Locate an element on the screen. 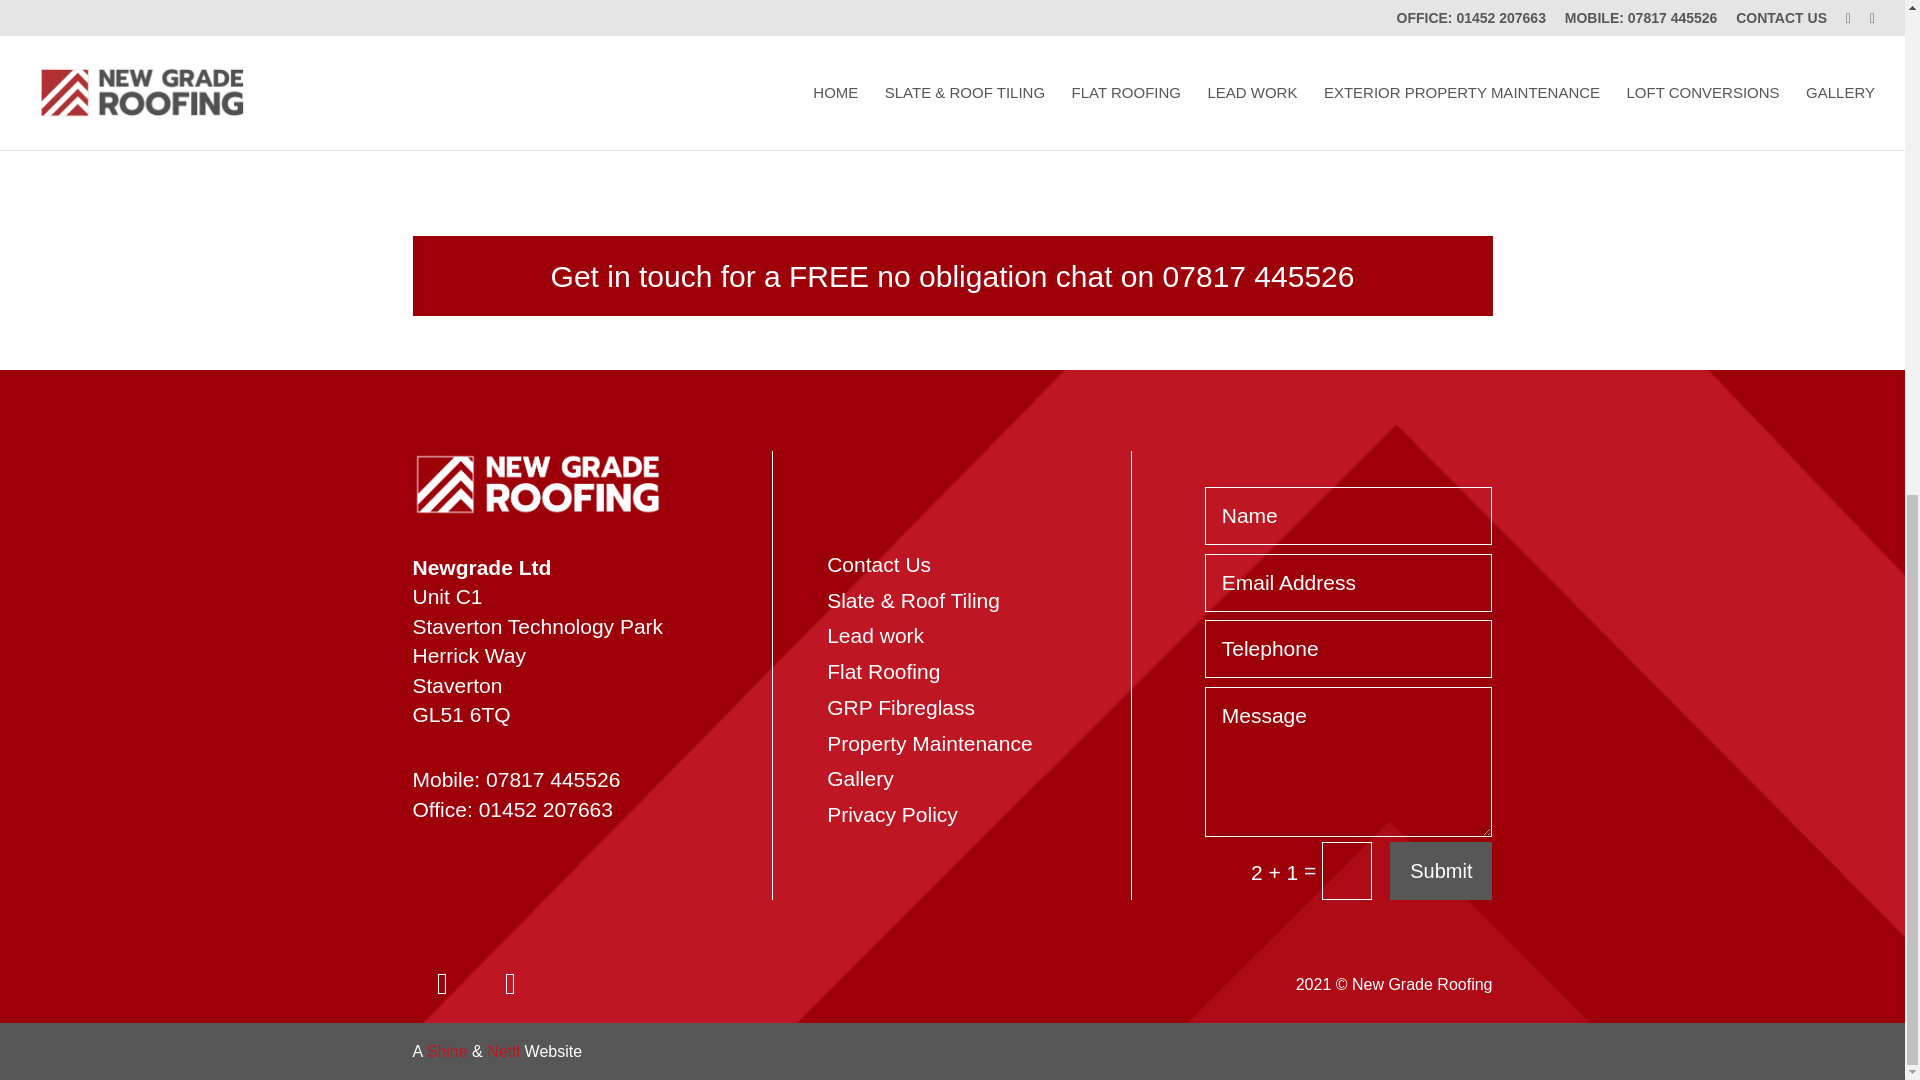 The image size is (1920, 1080). Request a FREE Quotation is located at coordinates (1298, 104).